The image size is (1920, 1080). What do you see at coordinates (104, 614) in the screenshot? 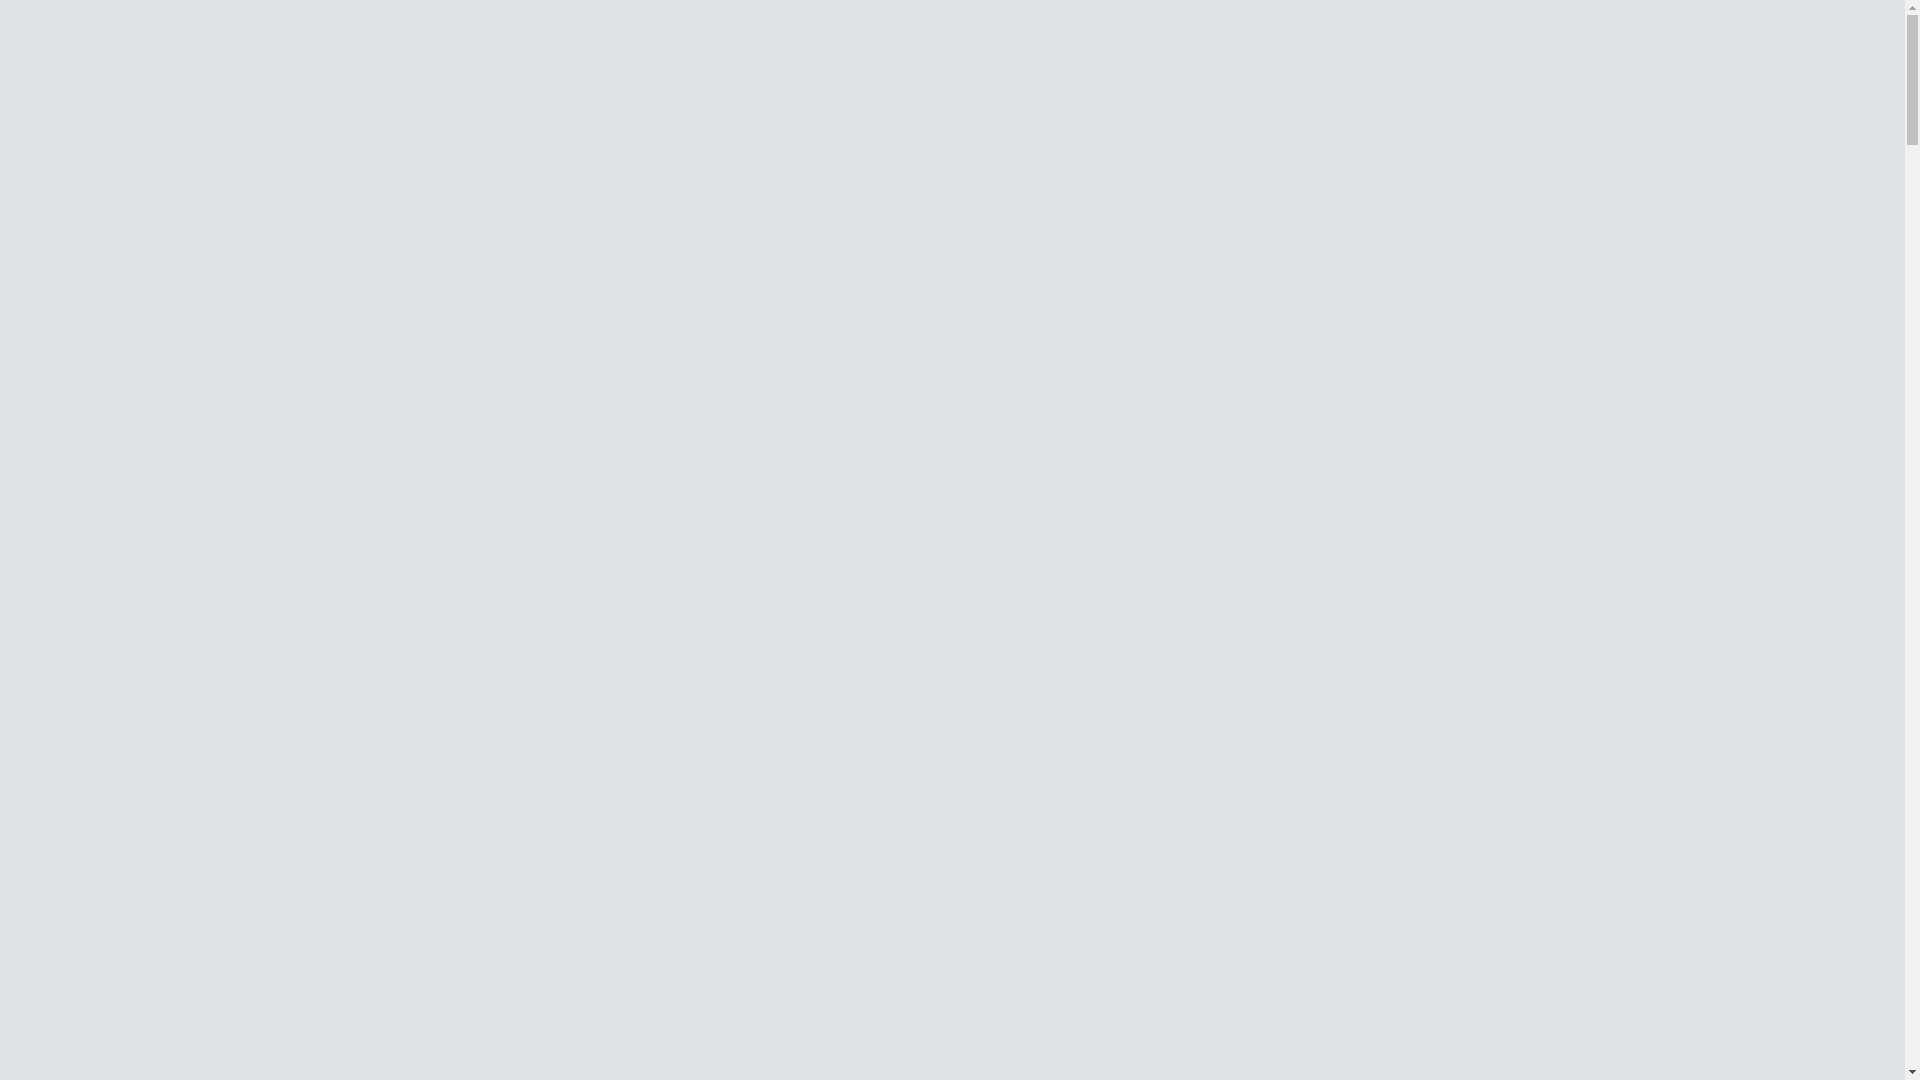
I see `Food` at bounding box center [104, 614].